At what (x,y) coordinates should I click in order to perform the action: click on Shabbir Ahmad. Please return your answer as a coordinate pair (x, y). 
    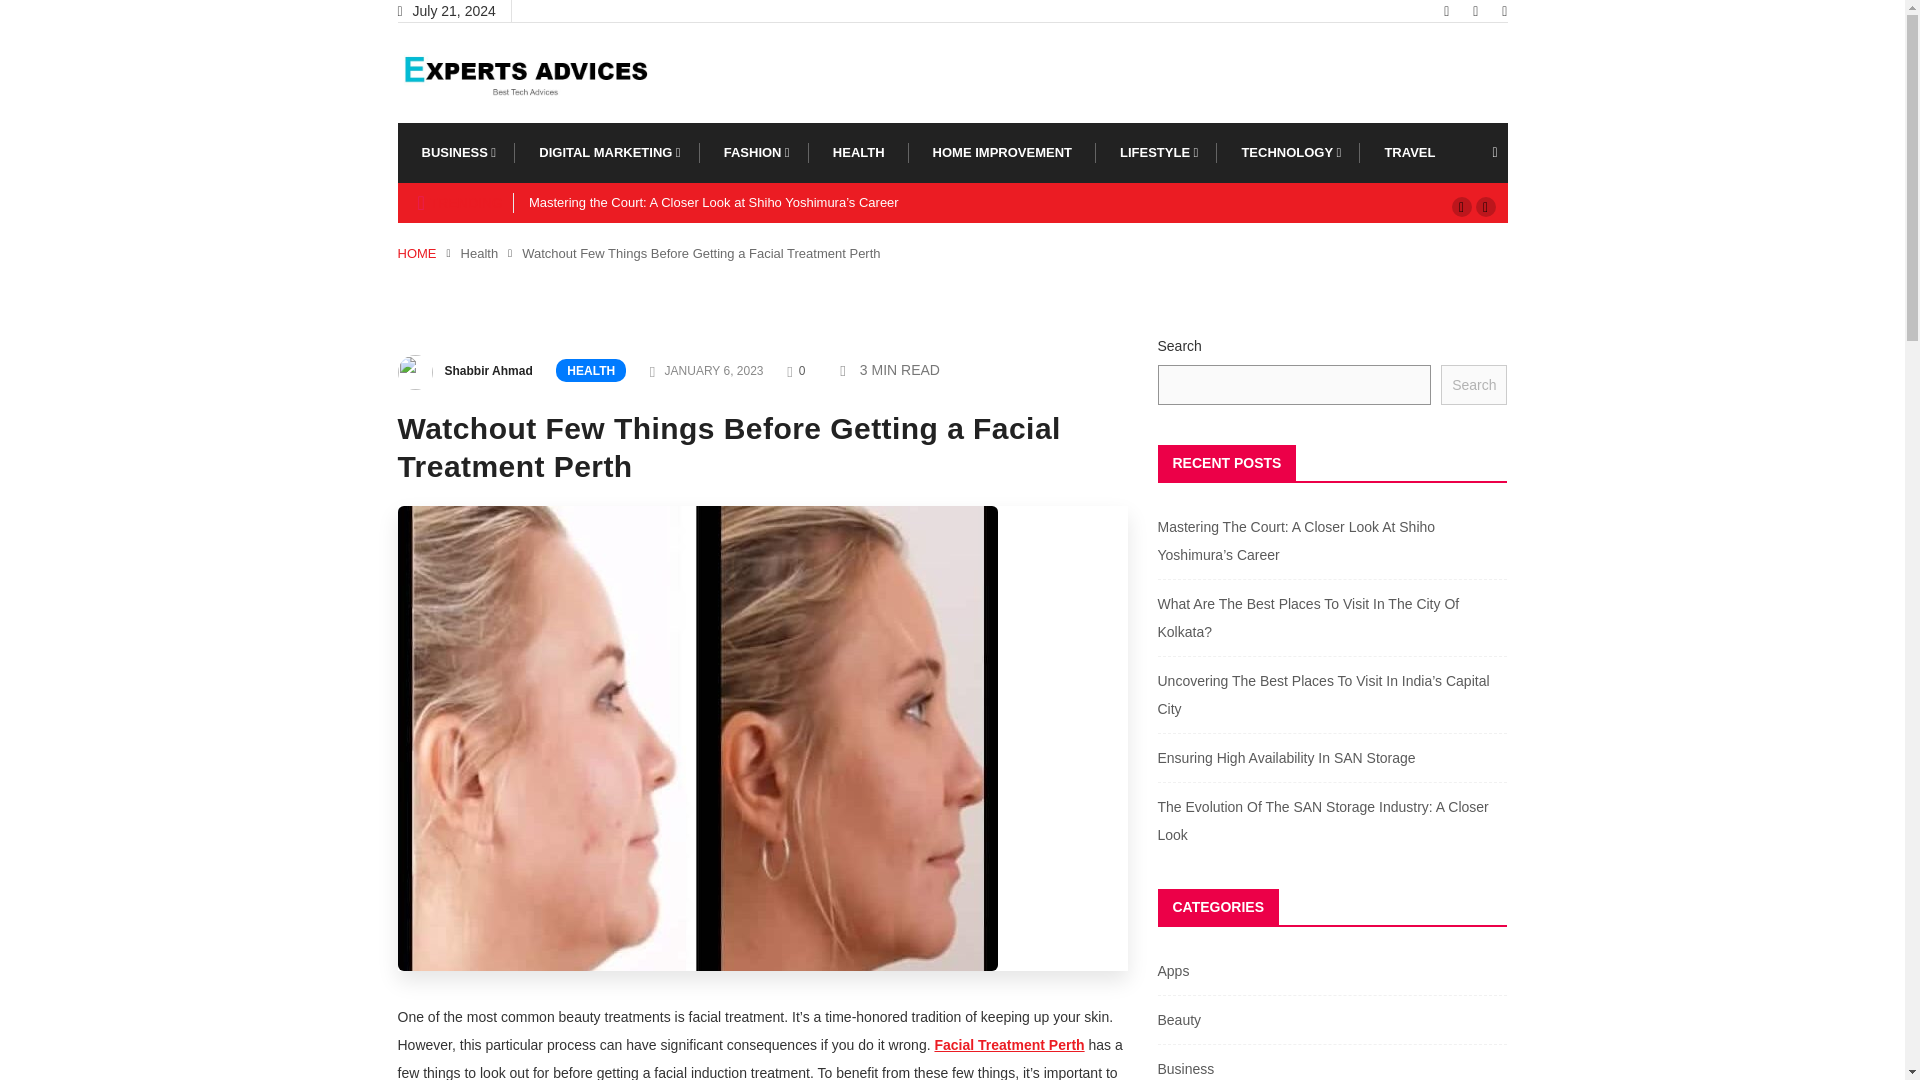
    Looking at the image, I should click on (487, 370).